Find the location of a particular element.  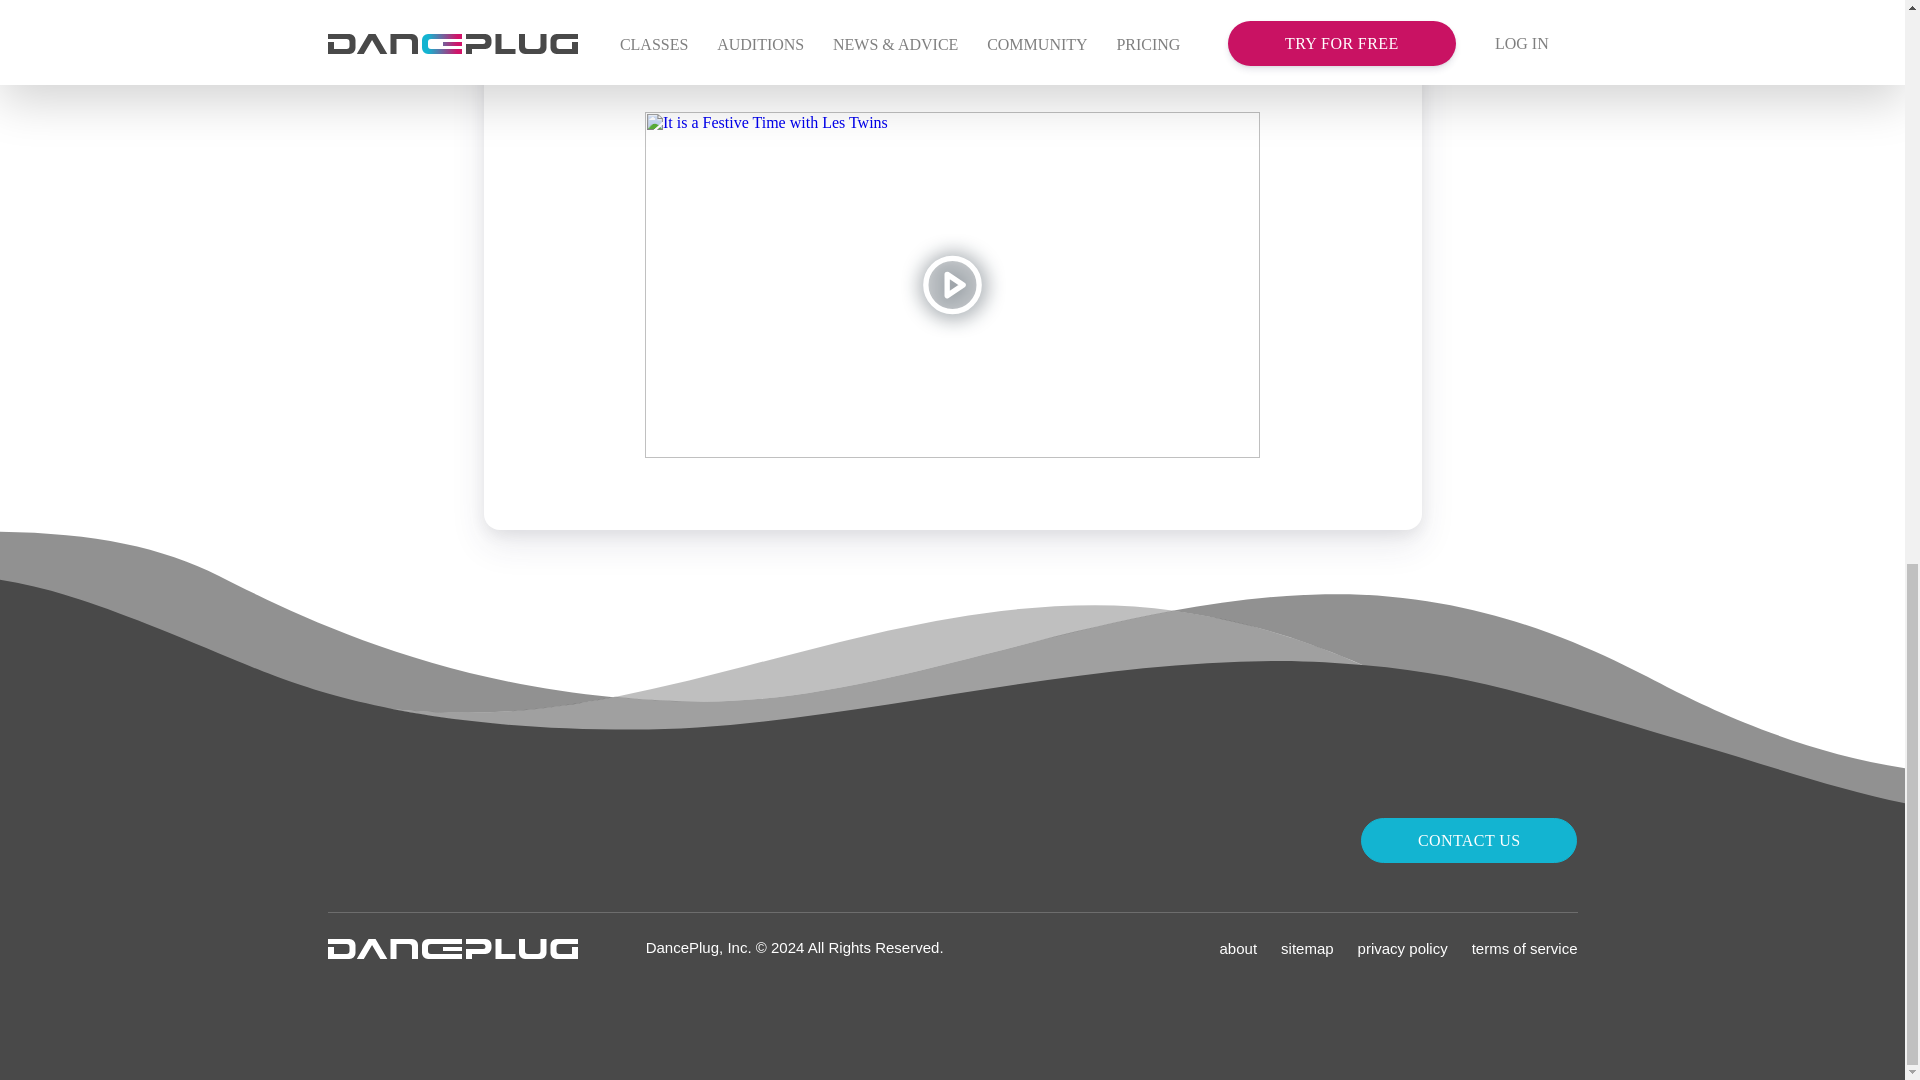

Like us on Facebook is located at coordinates (464, 840).